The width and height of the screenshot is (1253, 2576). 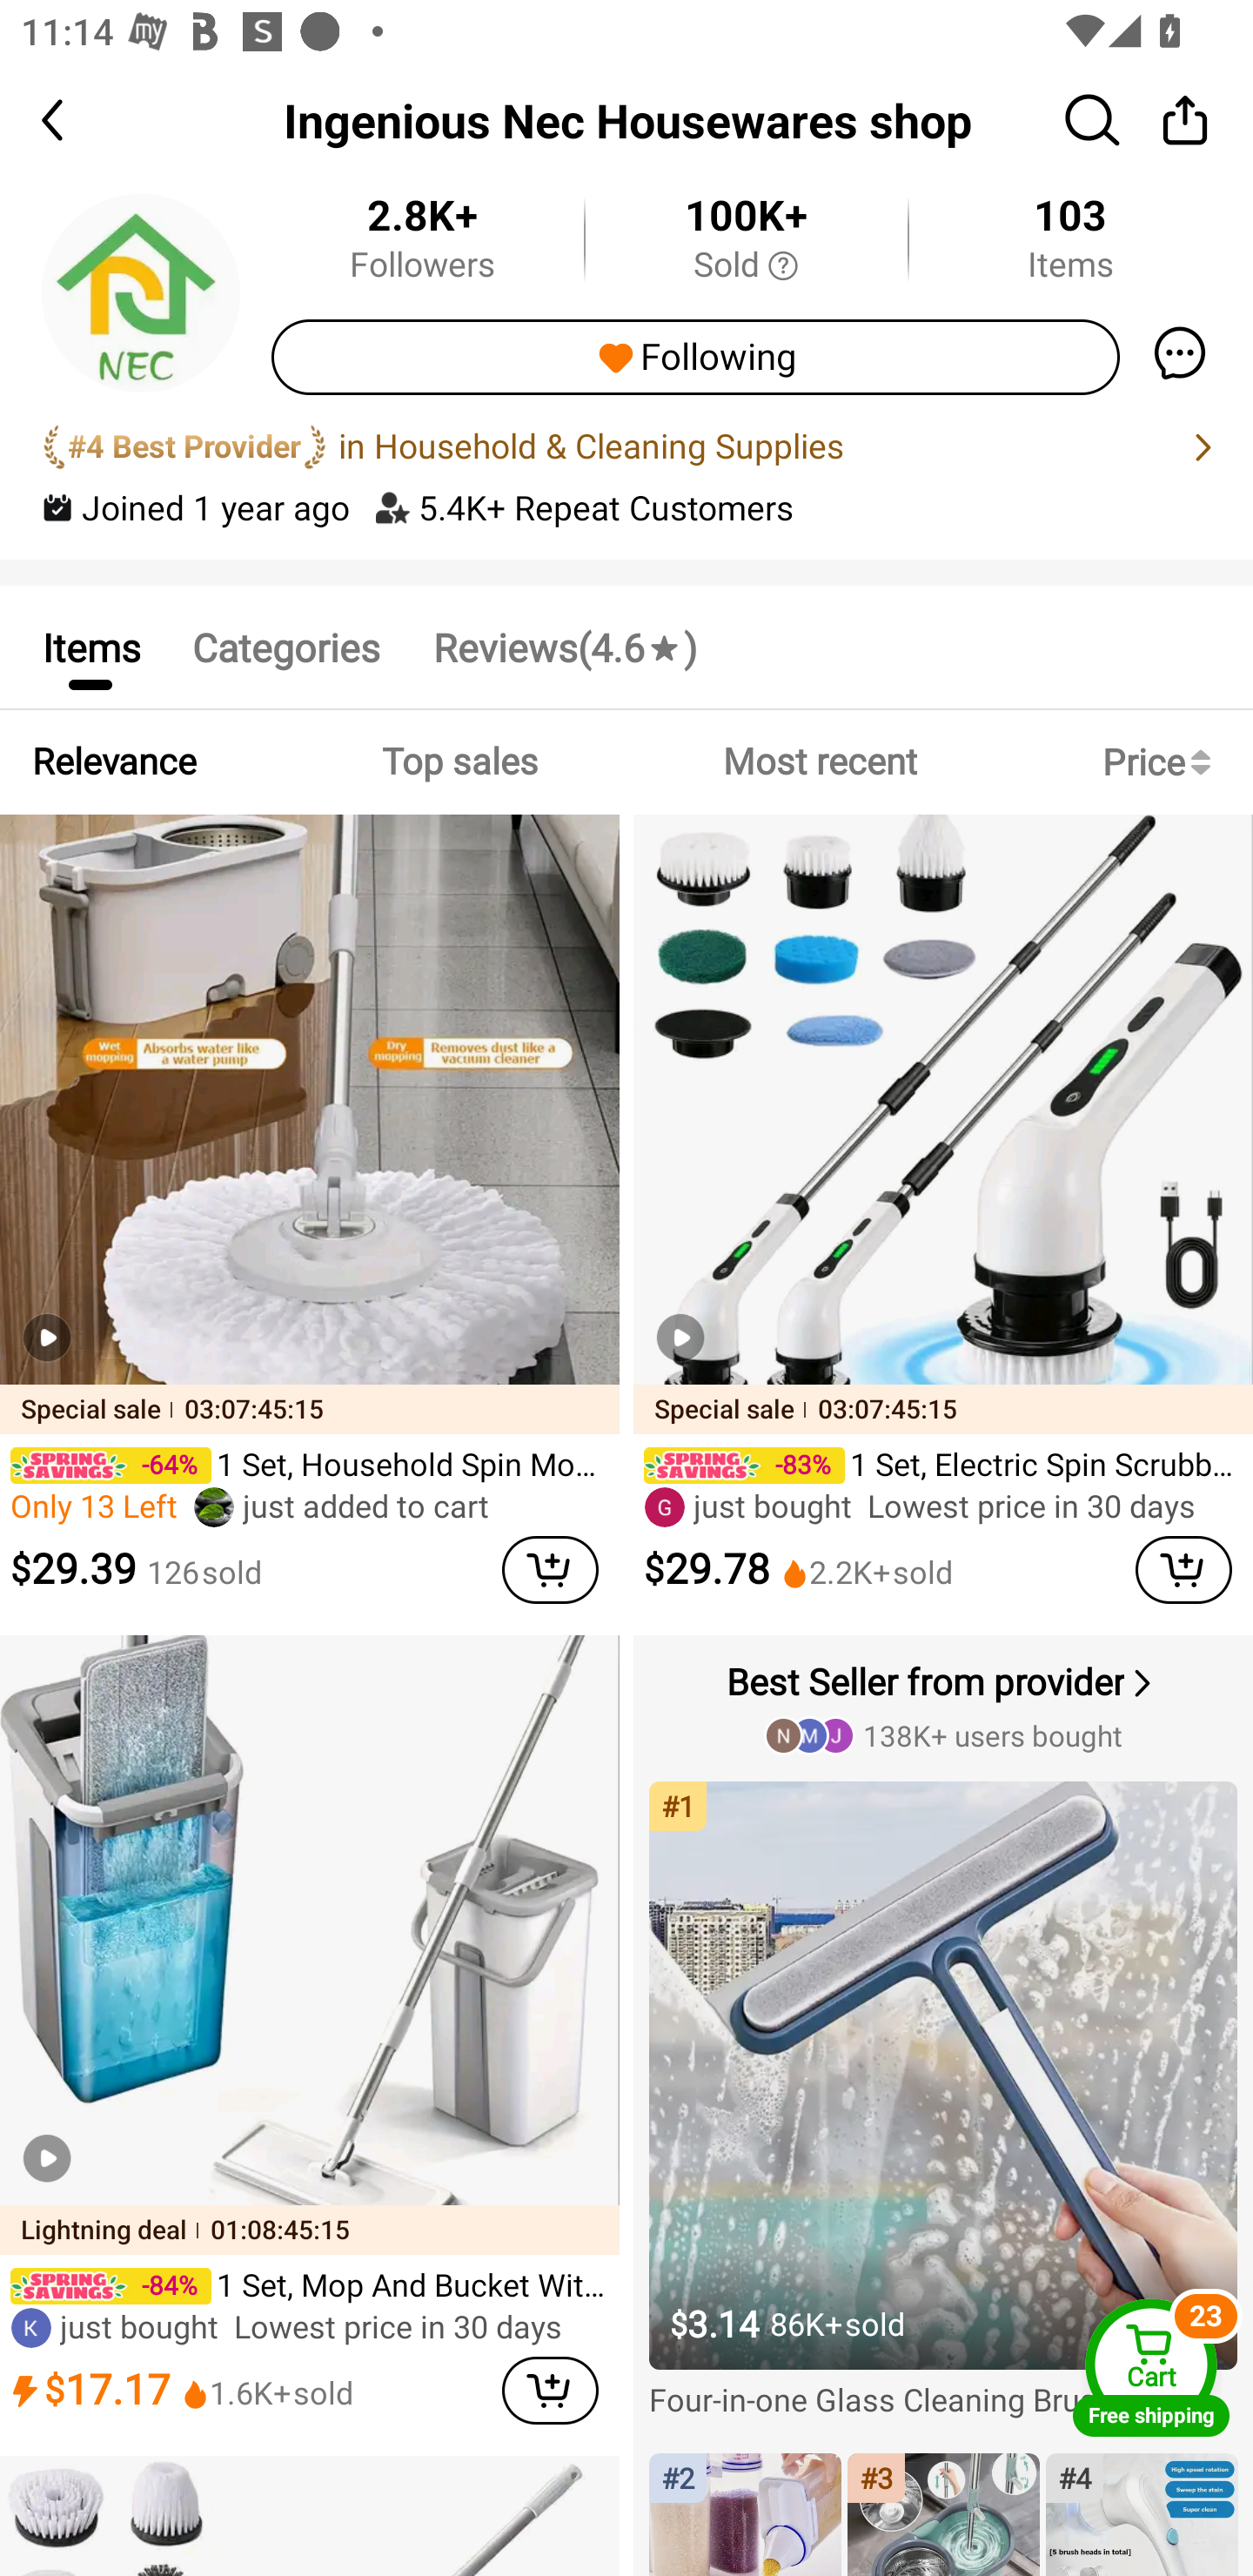 What do you see at coordinates (78, 120) in the screenshot?
I see `back` at bounding box center [78, 120].